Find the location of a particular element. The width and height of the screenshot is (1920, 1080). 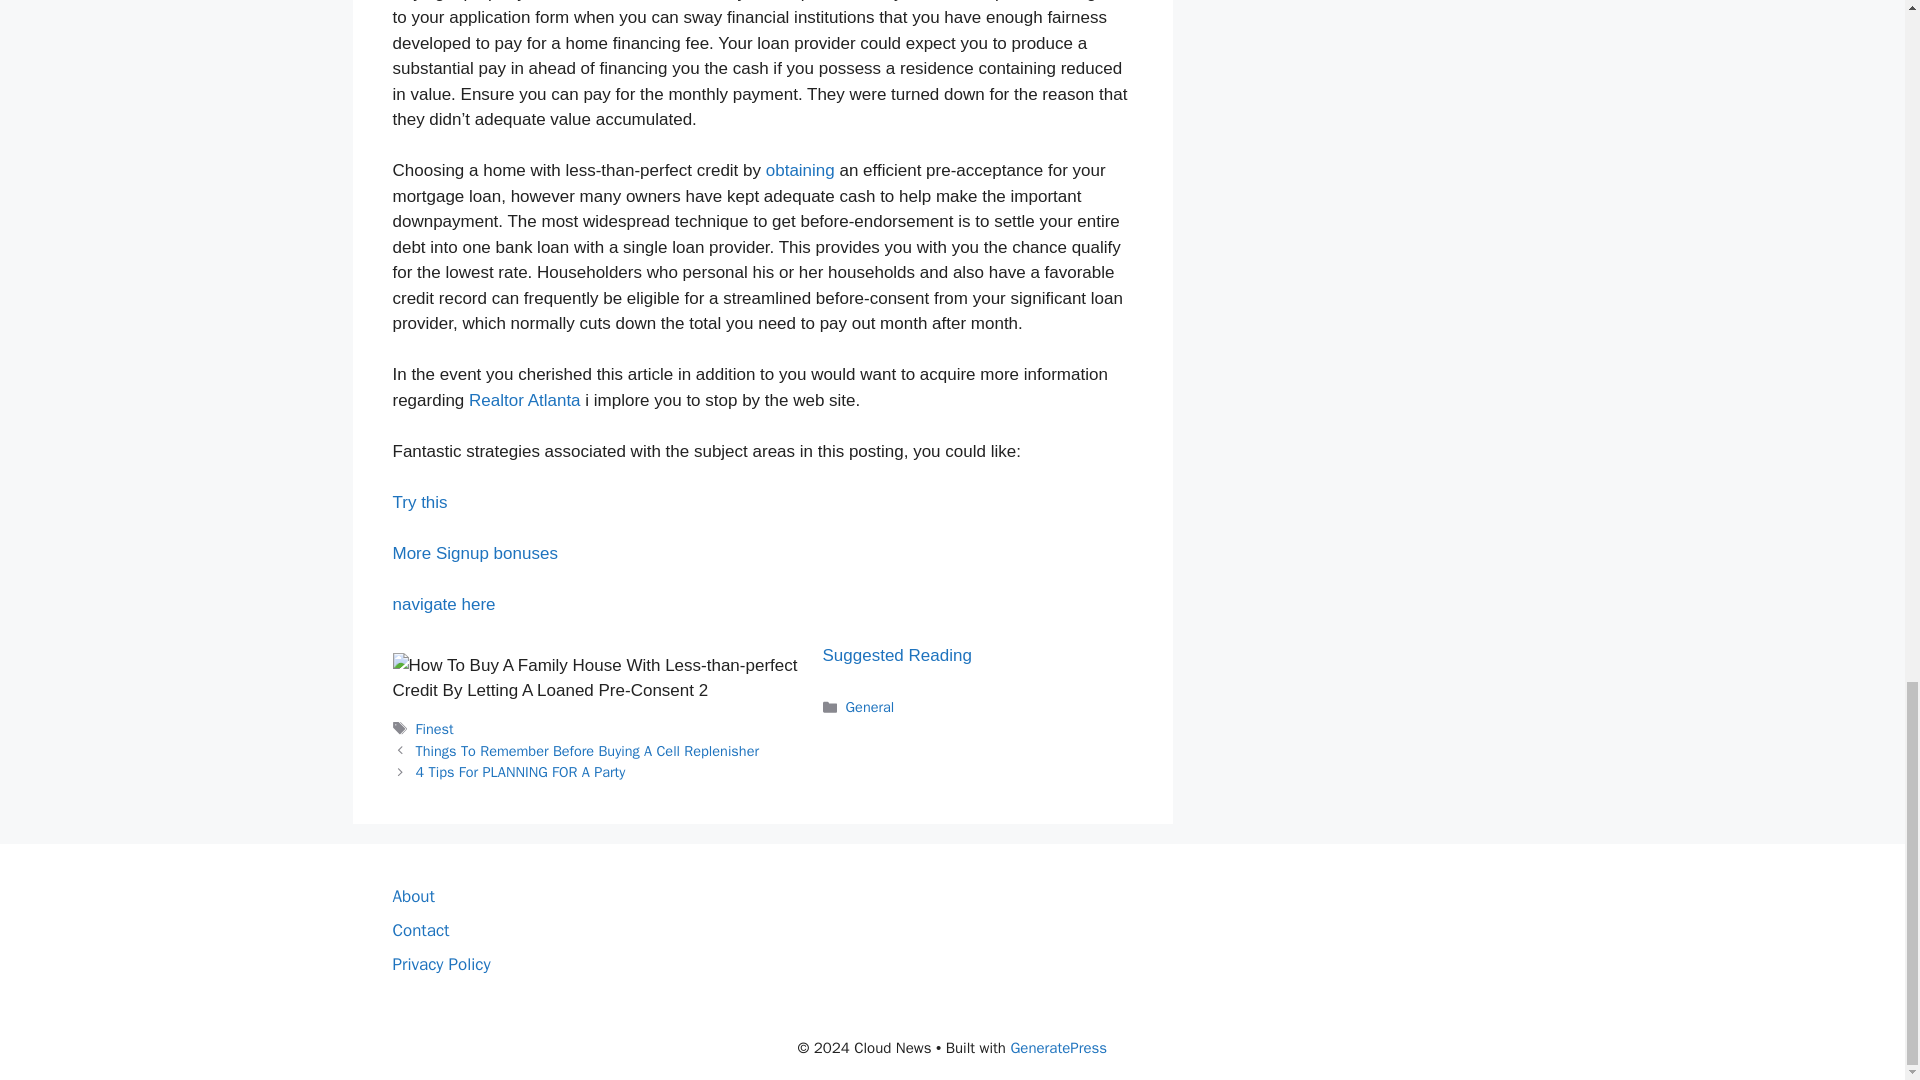

Finest is located at coordinates (434, 728).